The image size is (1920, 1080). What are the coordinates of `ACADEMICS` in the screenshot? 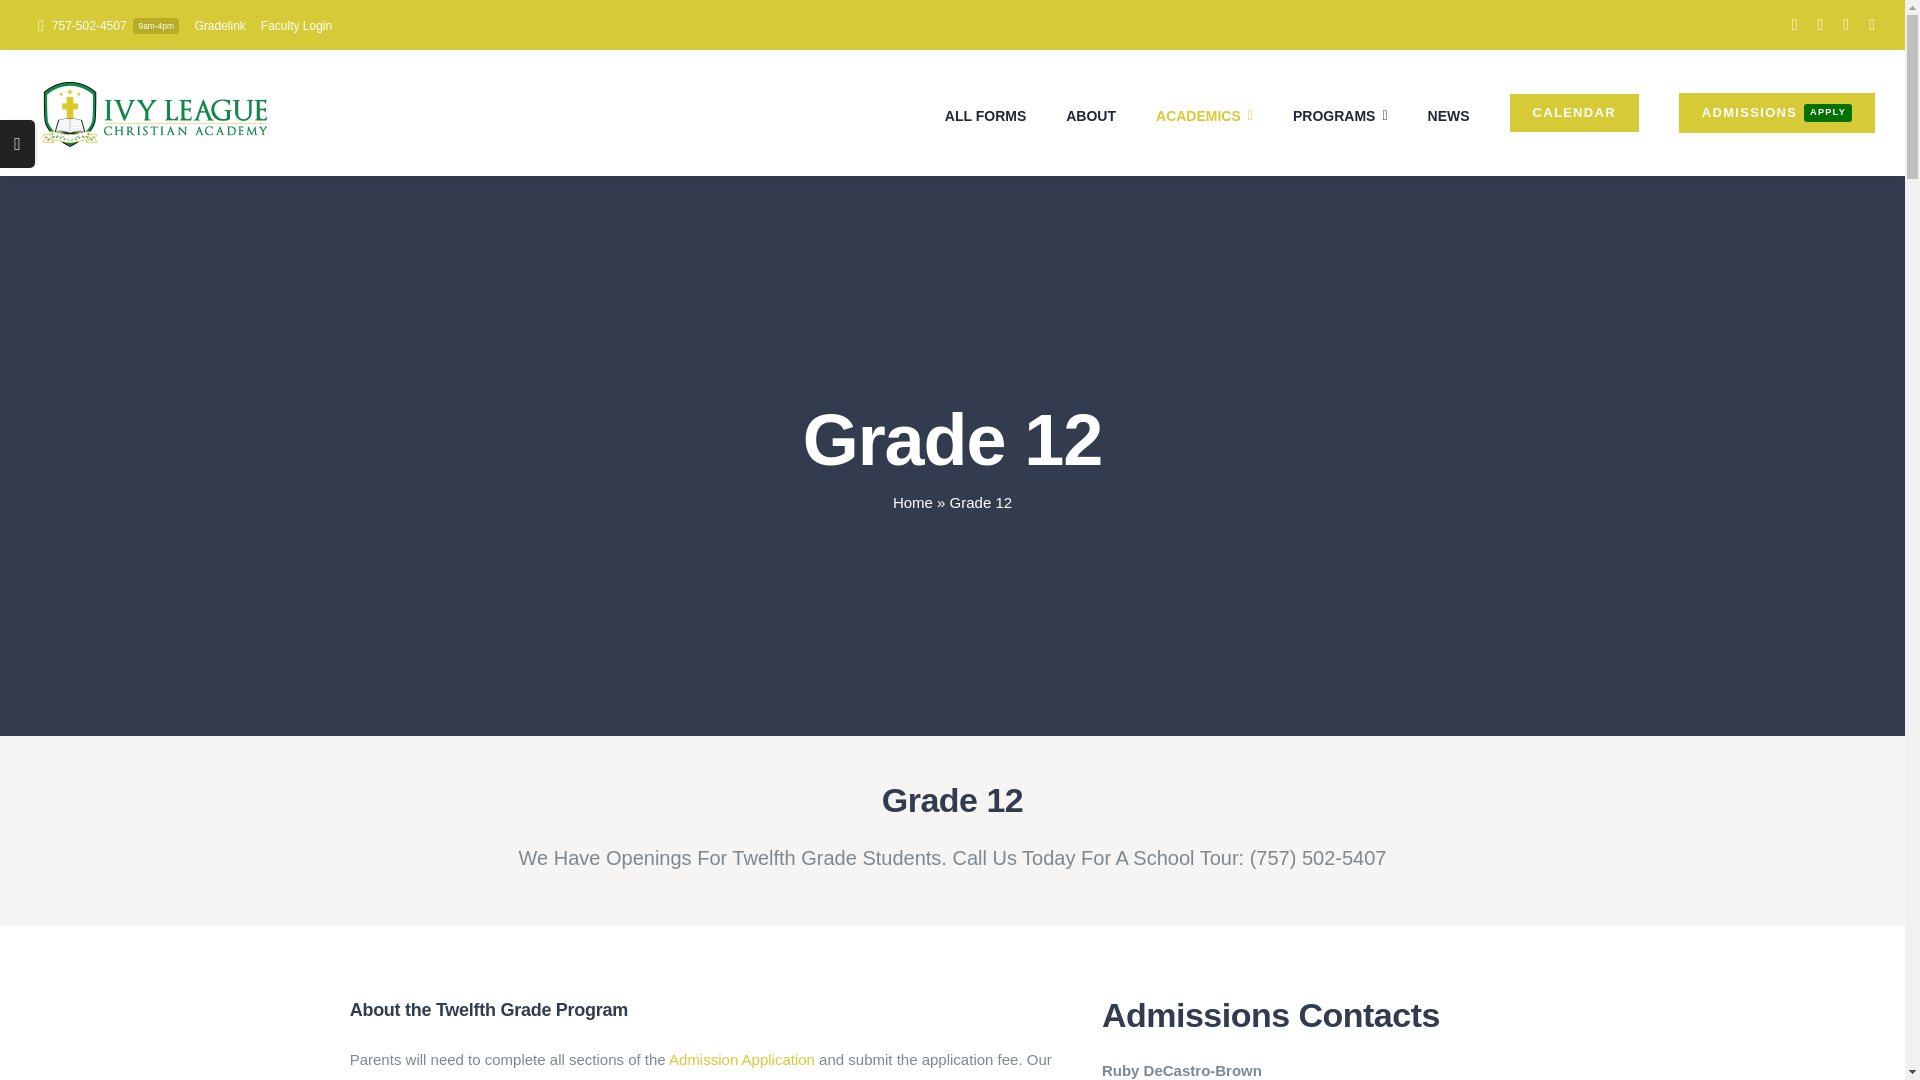 It's located at (1204, 113).